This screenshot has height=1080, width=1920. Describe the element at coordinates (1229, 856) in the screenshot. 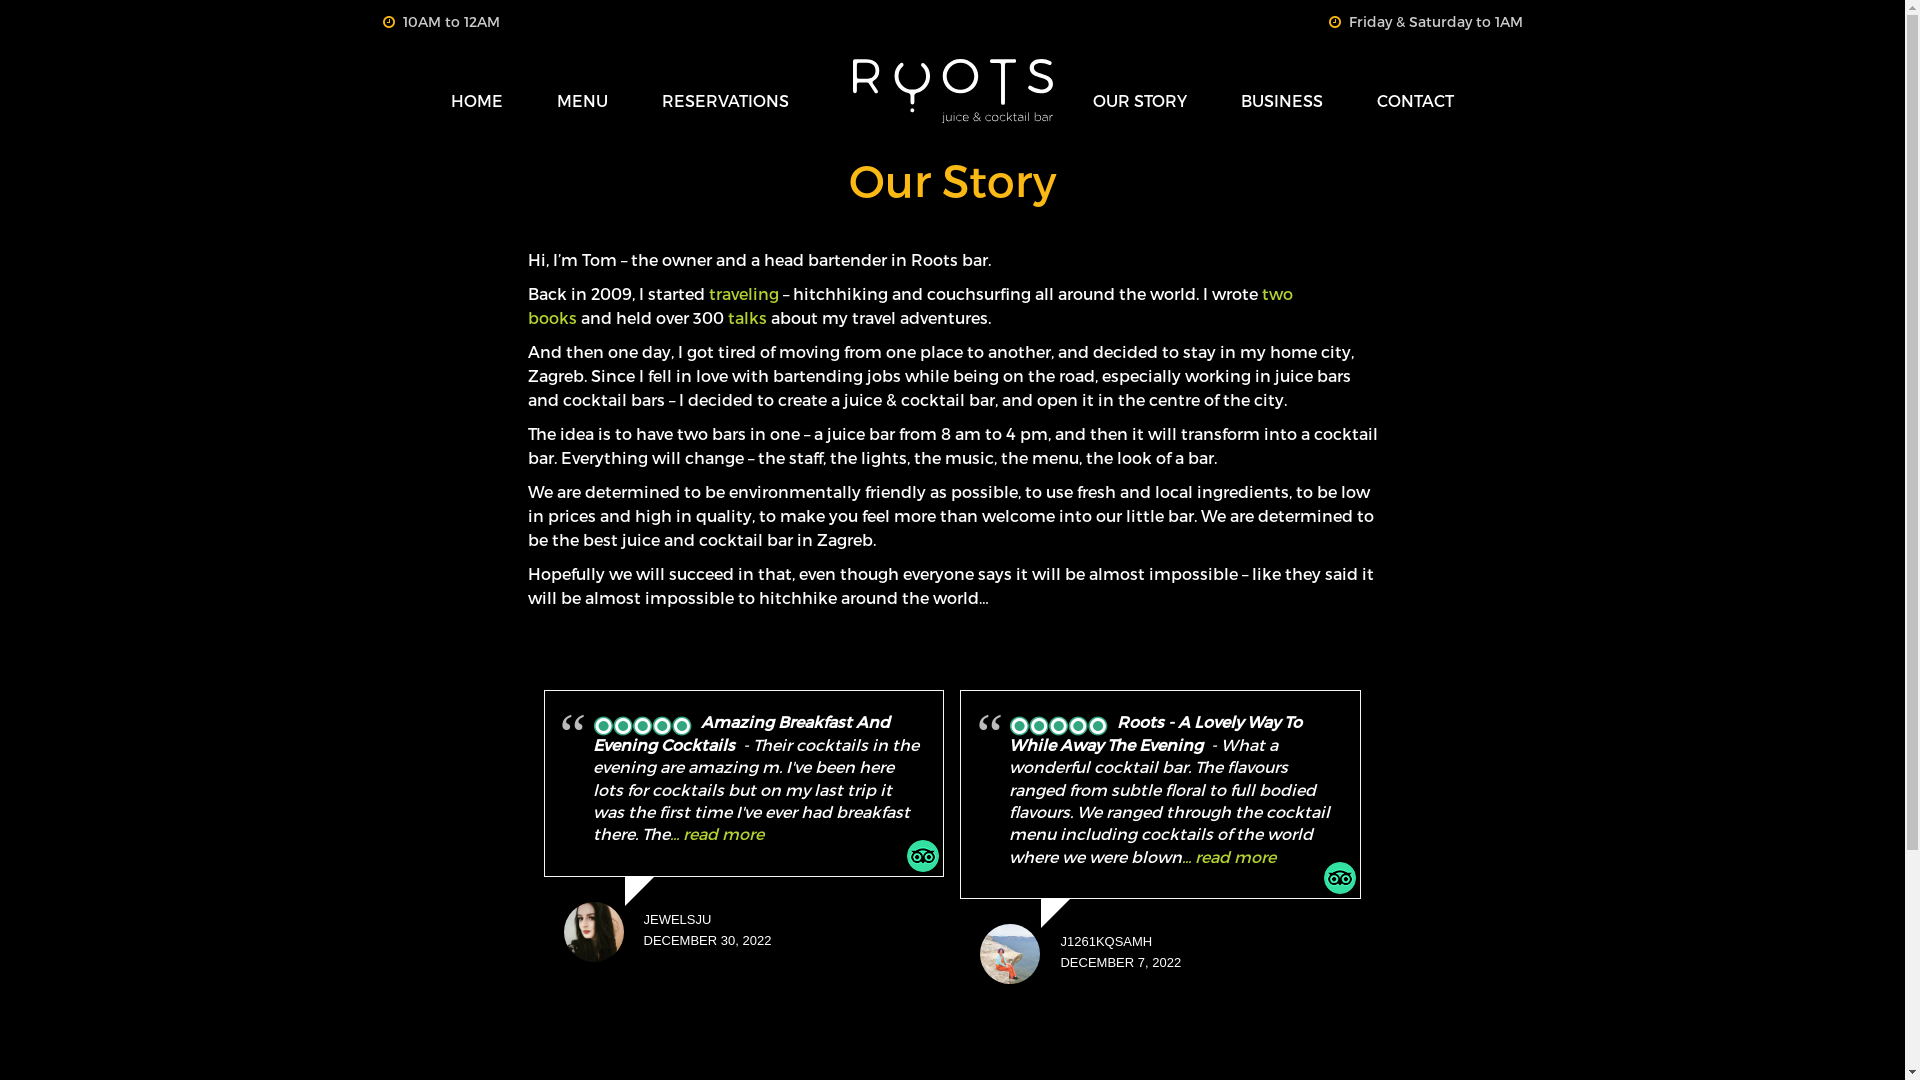

I see `... read more` at that location.